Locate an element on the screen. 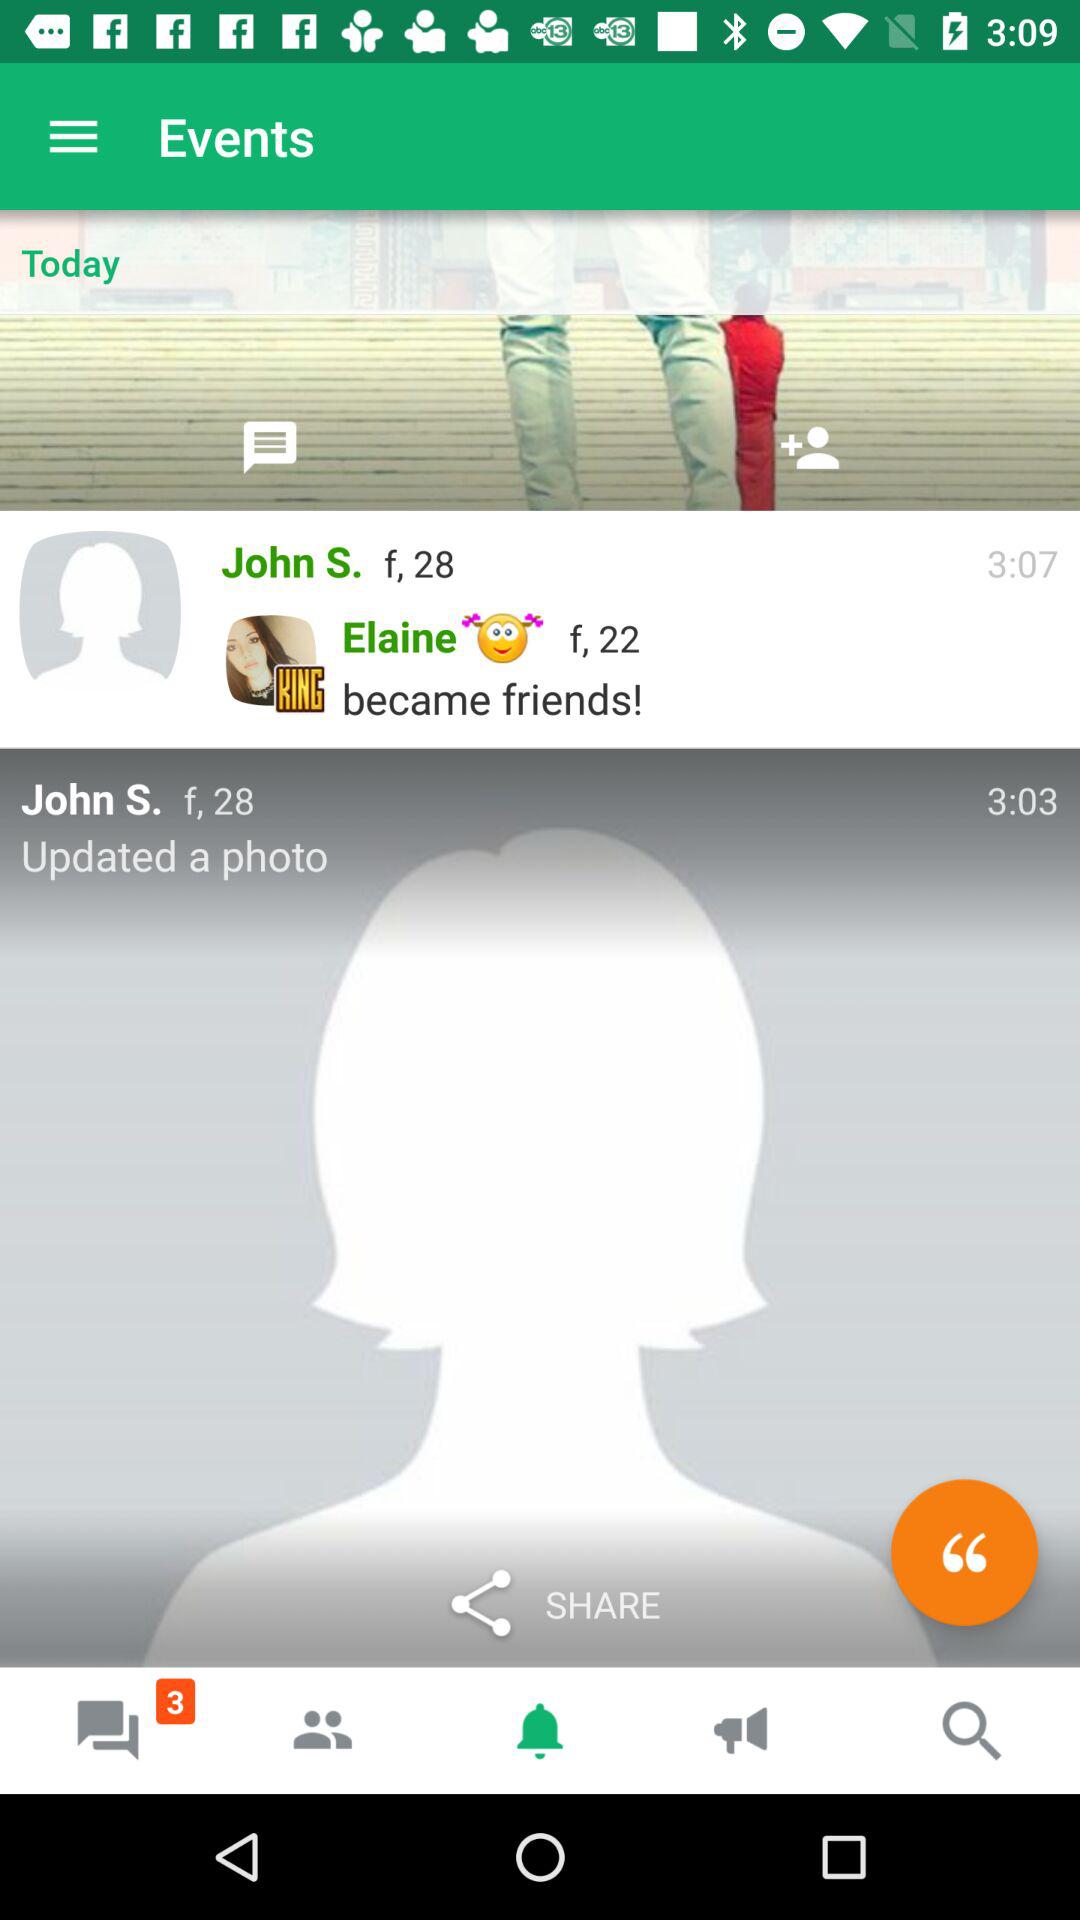 The height and width of the screenshot is (1920, 1080). share by text is located at coordinates (270, 447).